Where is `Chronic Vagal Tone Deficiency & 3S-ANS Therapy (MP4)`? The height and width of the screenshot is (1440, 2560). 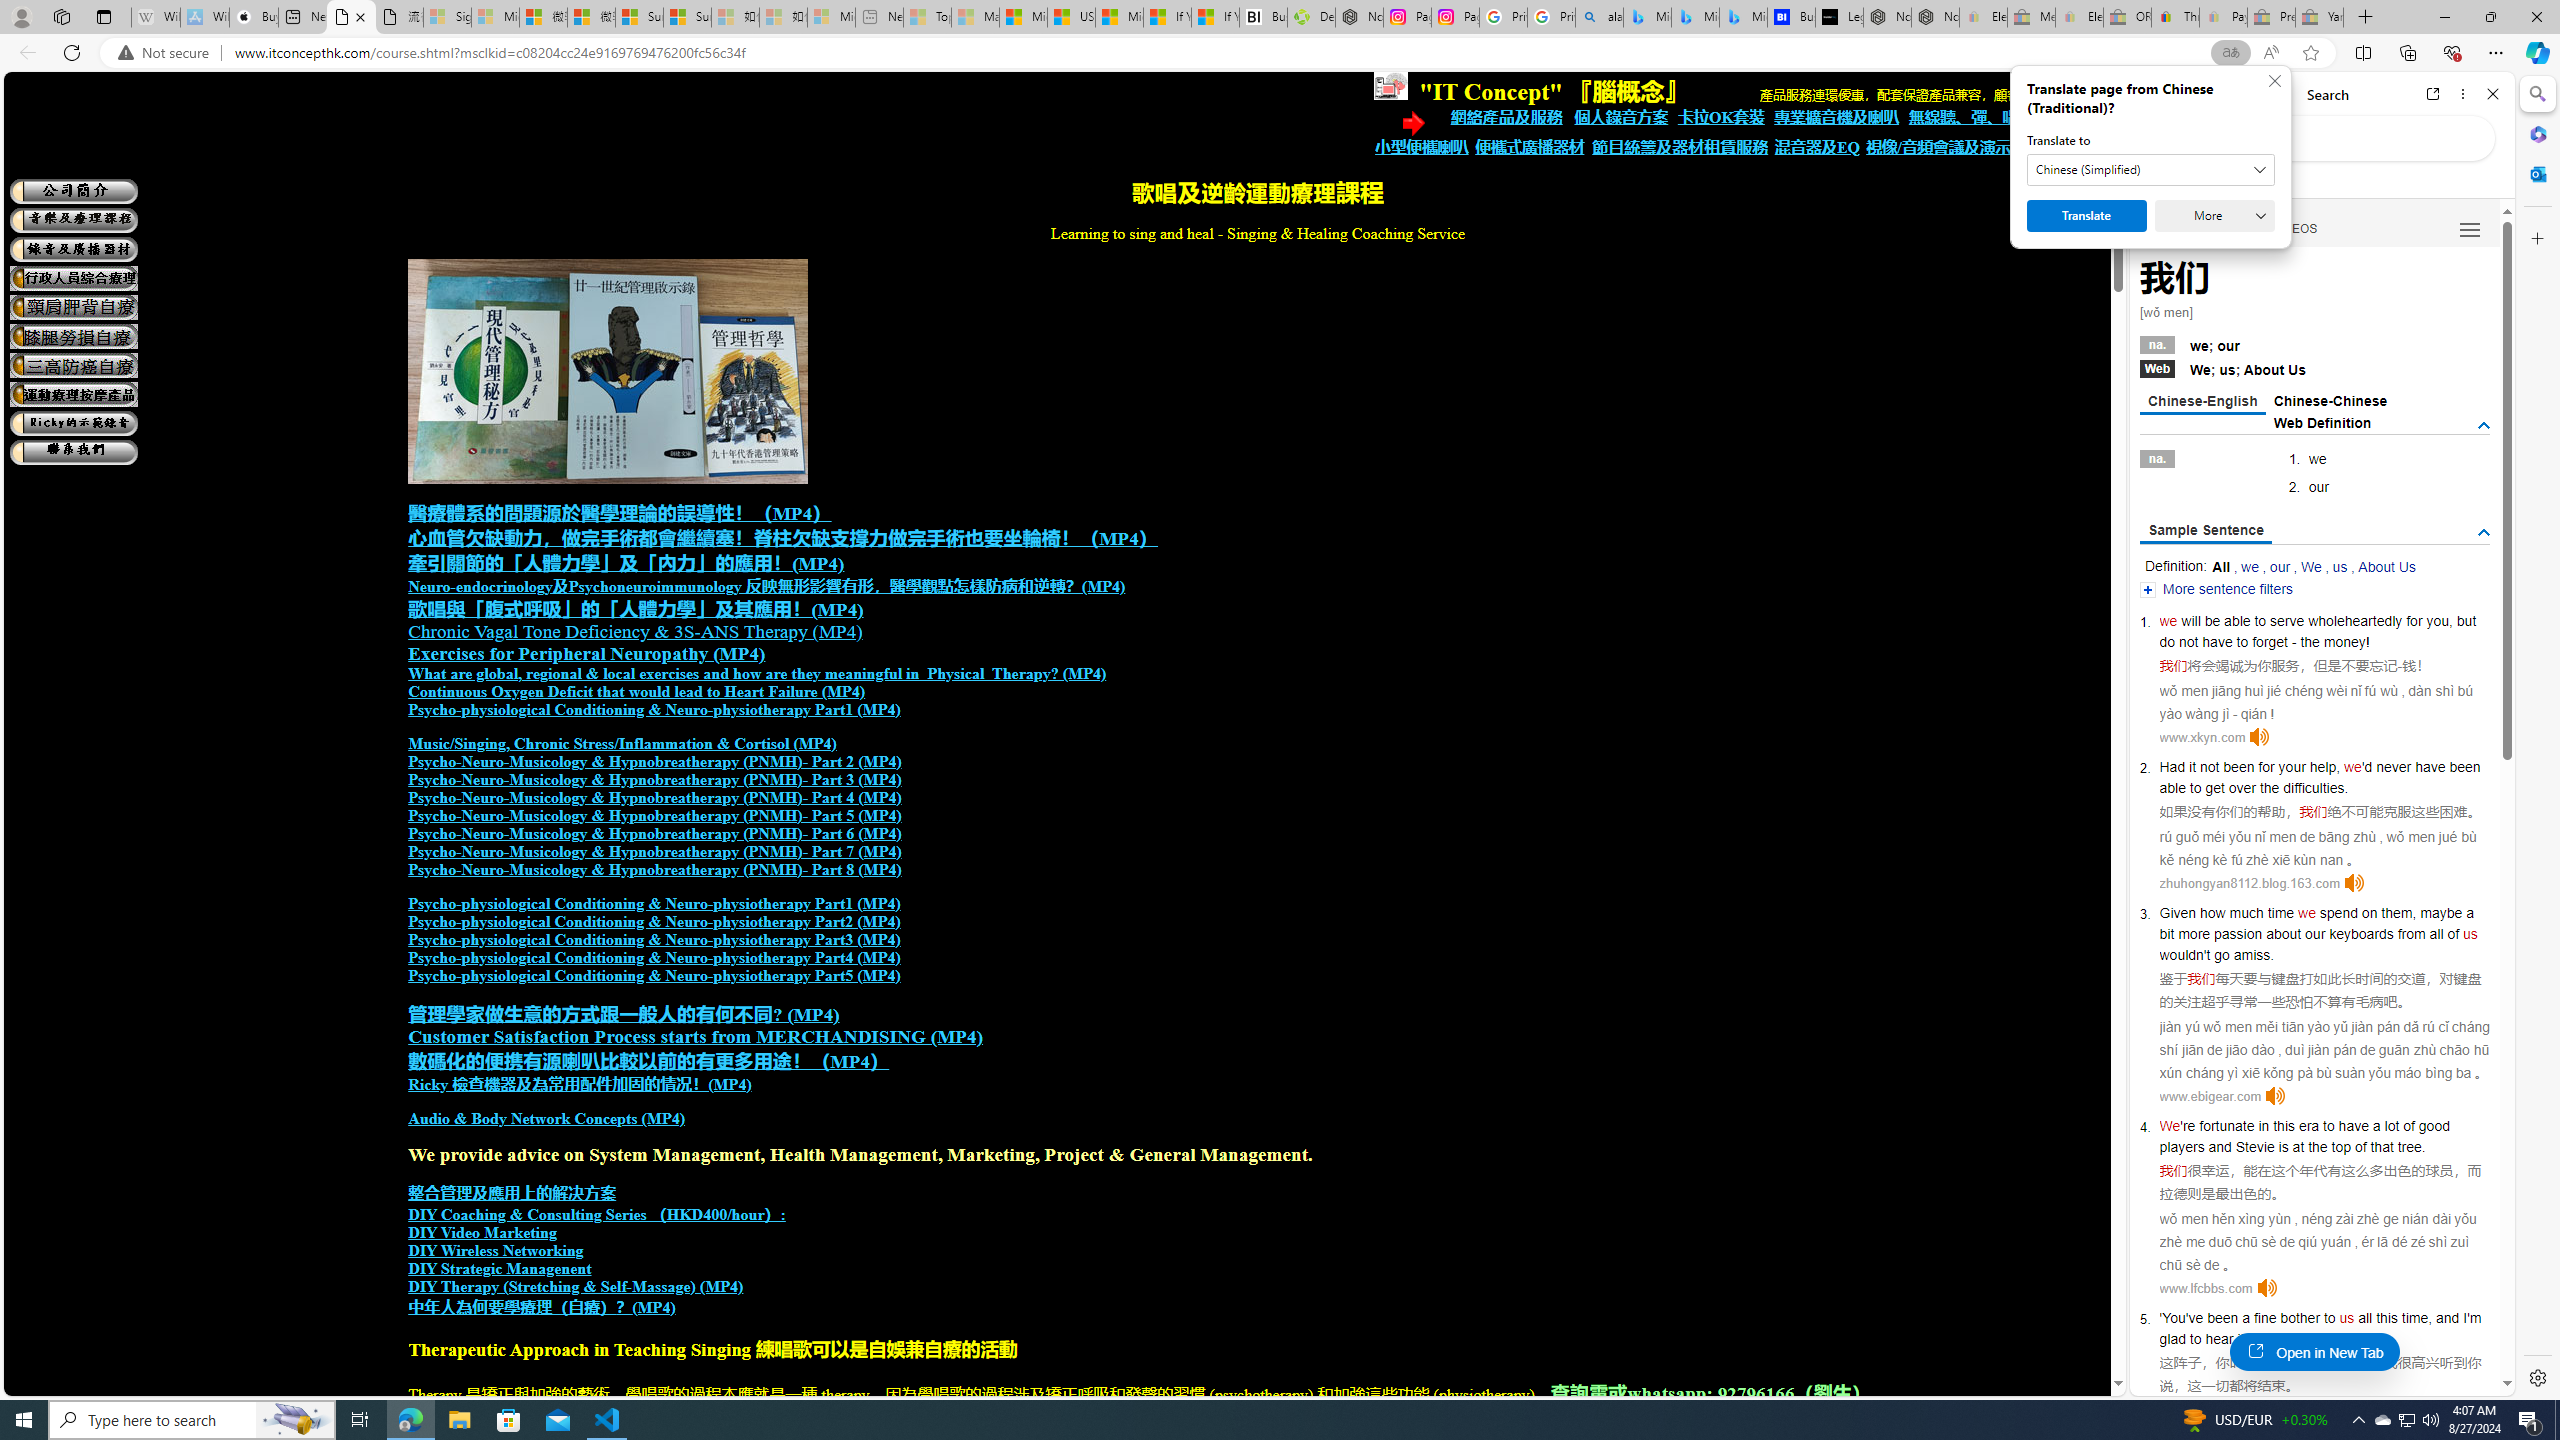
Chronic Vagal Tone Deficiency & 3S-ANS Therapy (MP4) is located at coordinates (634, 632).